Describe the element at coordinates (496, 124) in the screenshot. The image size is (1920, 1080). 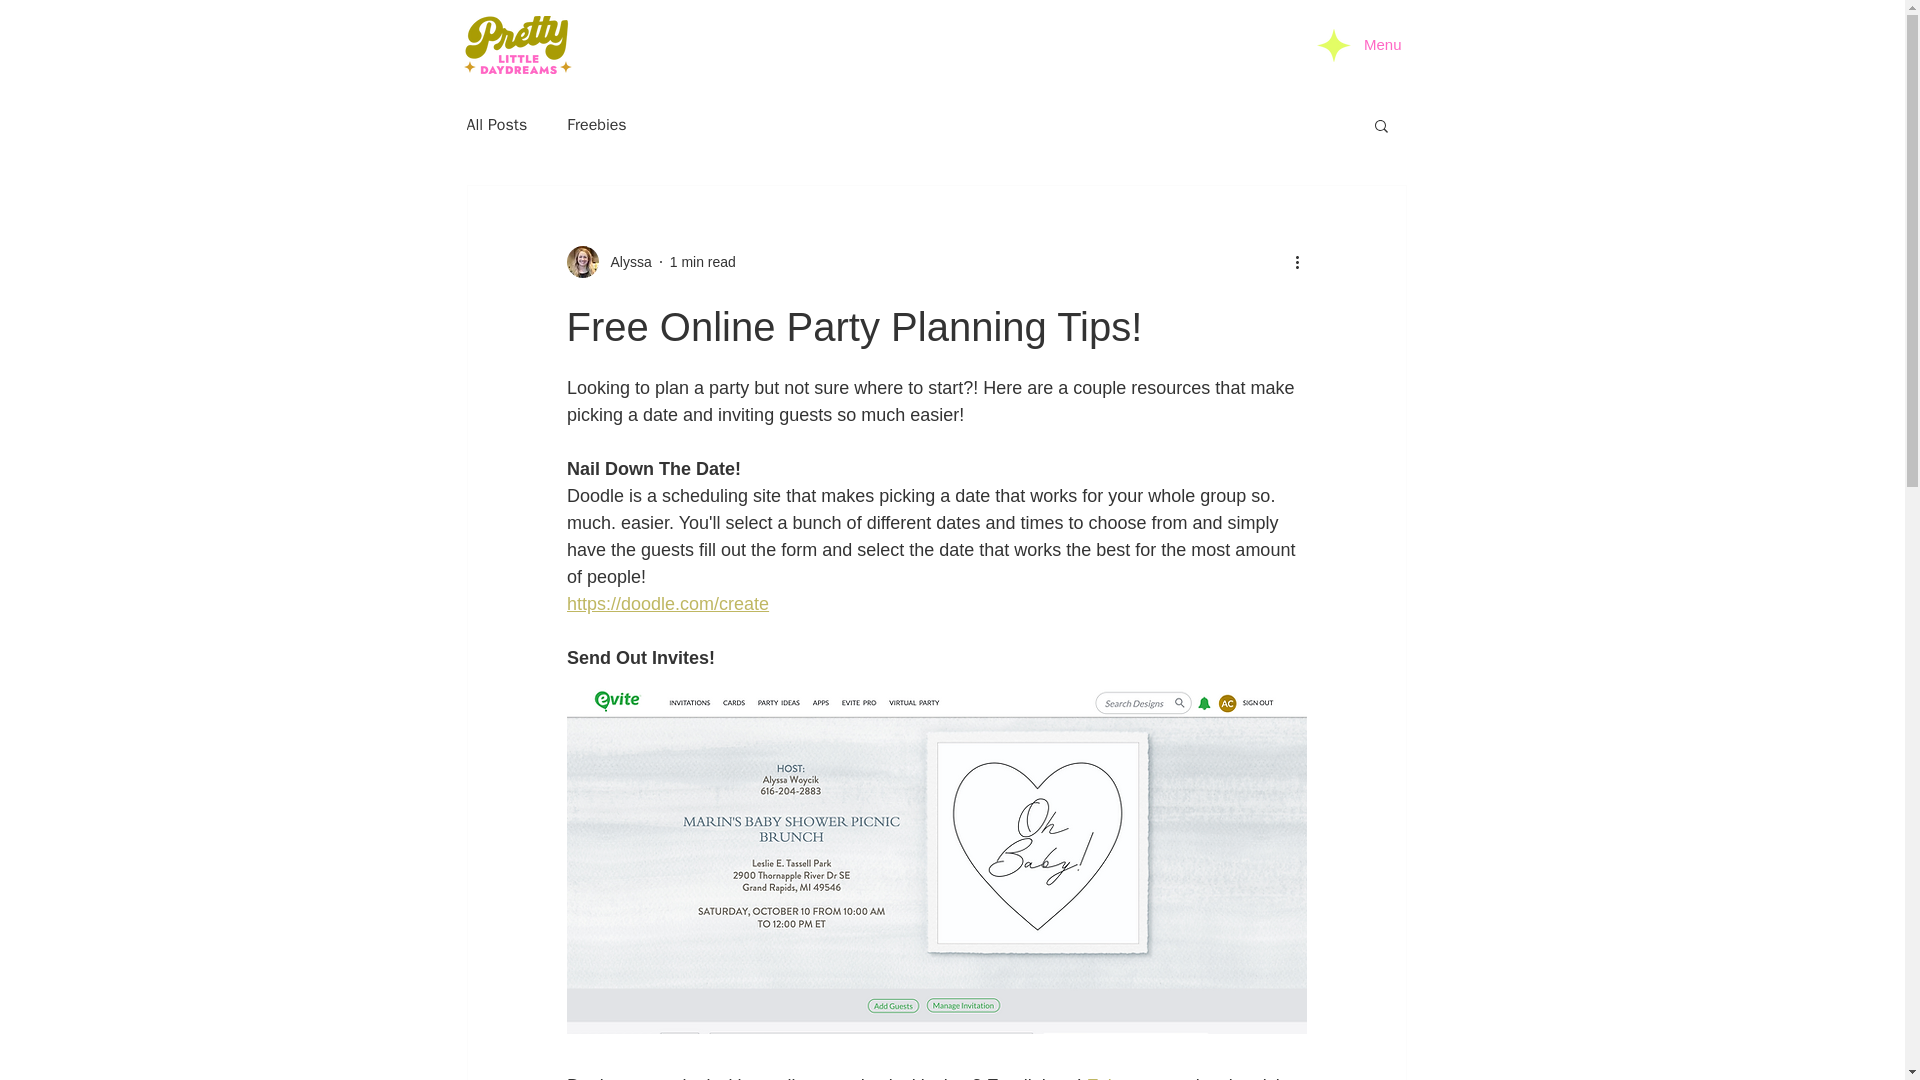
I see `All Posts` at that location.